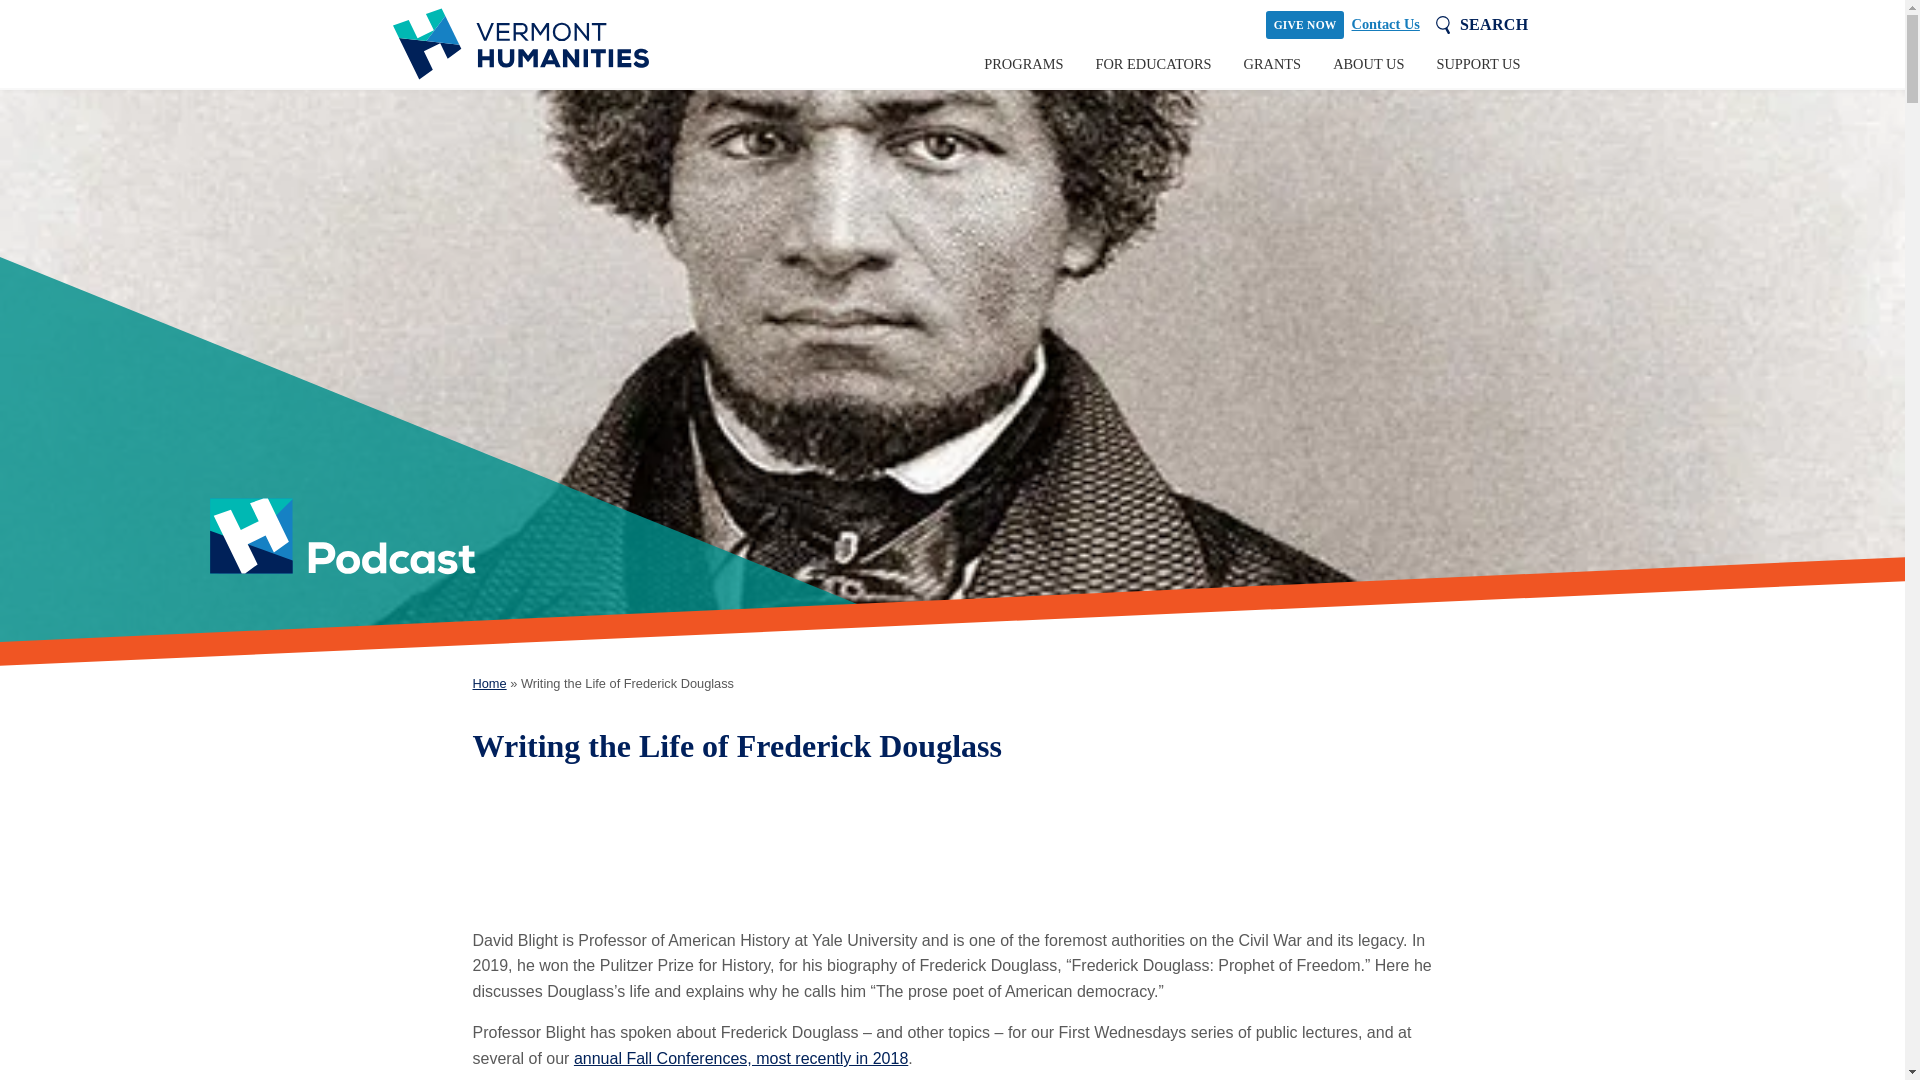 Image resolution: width=1920 pixels, height=1080 pixels. Describe the element at coordinates (952, 842) in the screenshot. I see `Writing the Life of Frederick Douglass` at that location.